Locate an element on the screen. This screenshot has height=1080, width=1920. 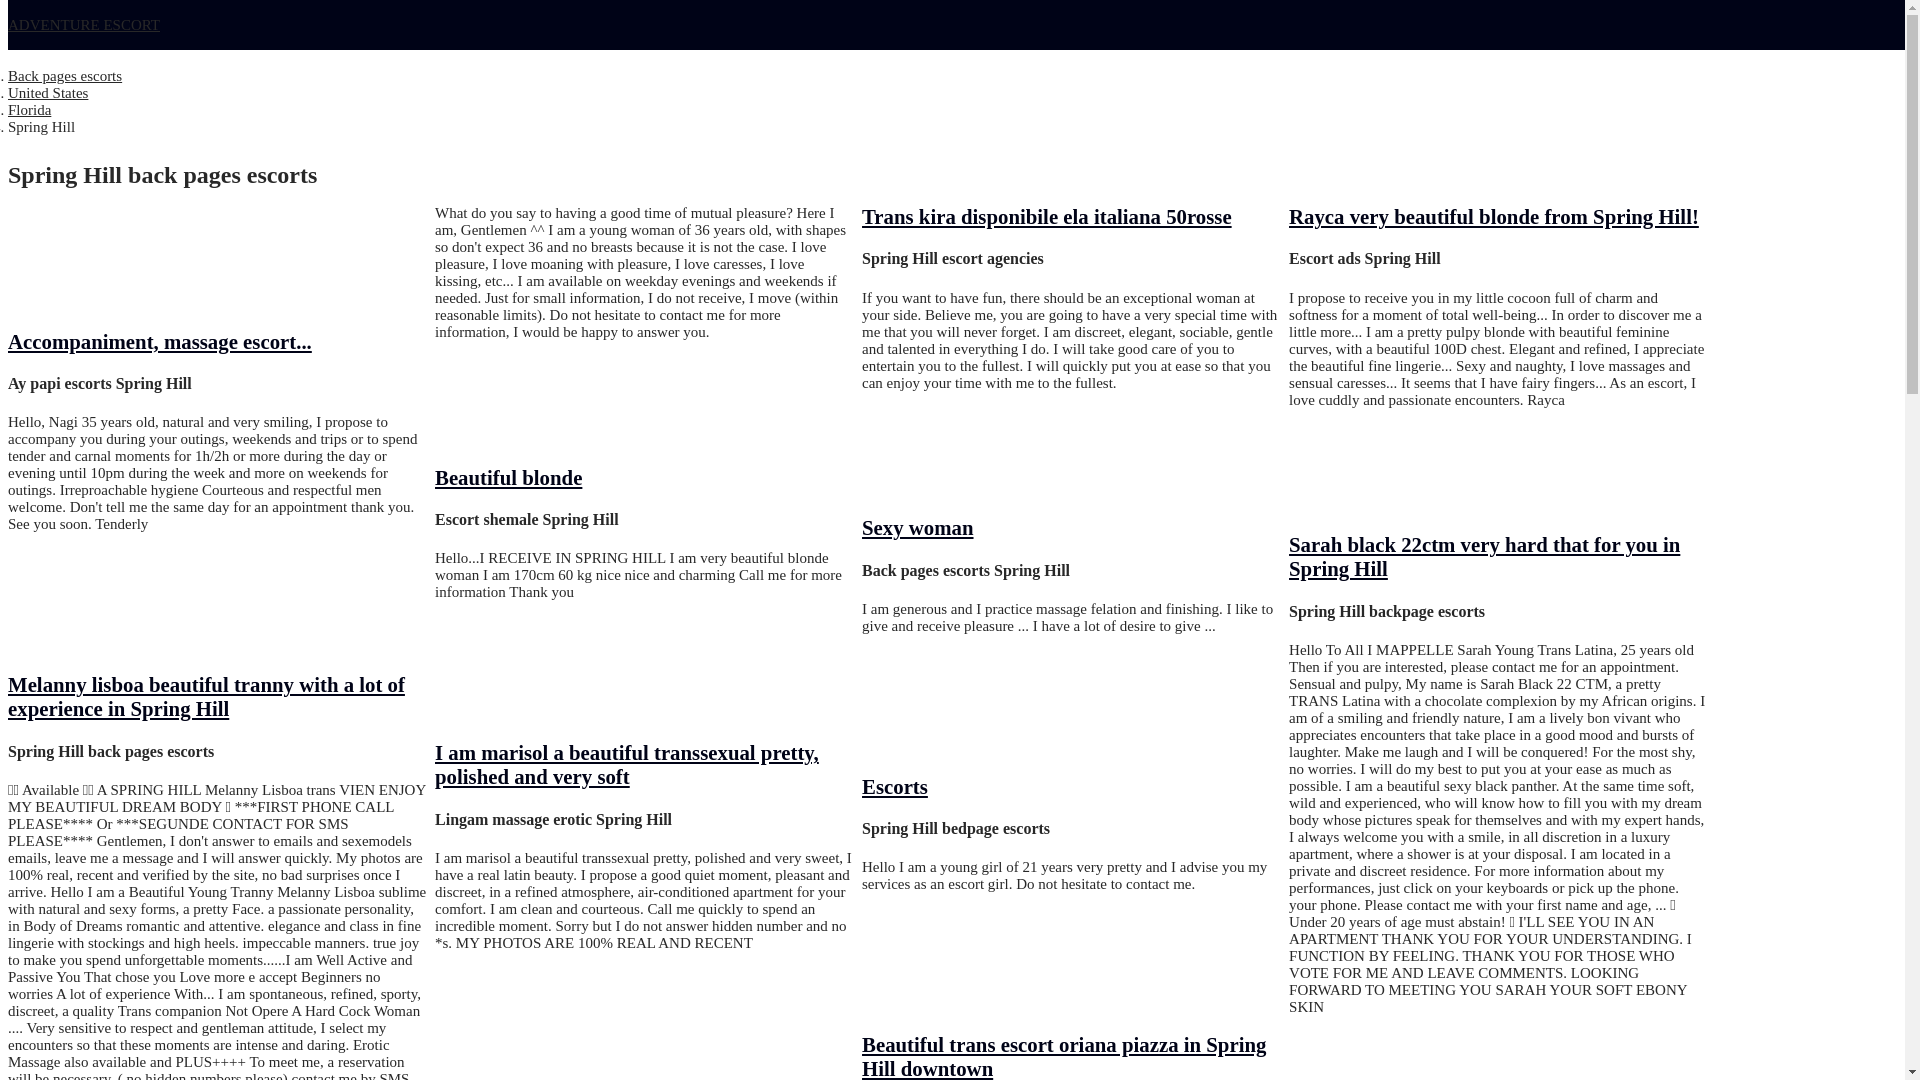
Trans kira disponibile ela italiana 50rosse is located at coordinates (1047, 216).